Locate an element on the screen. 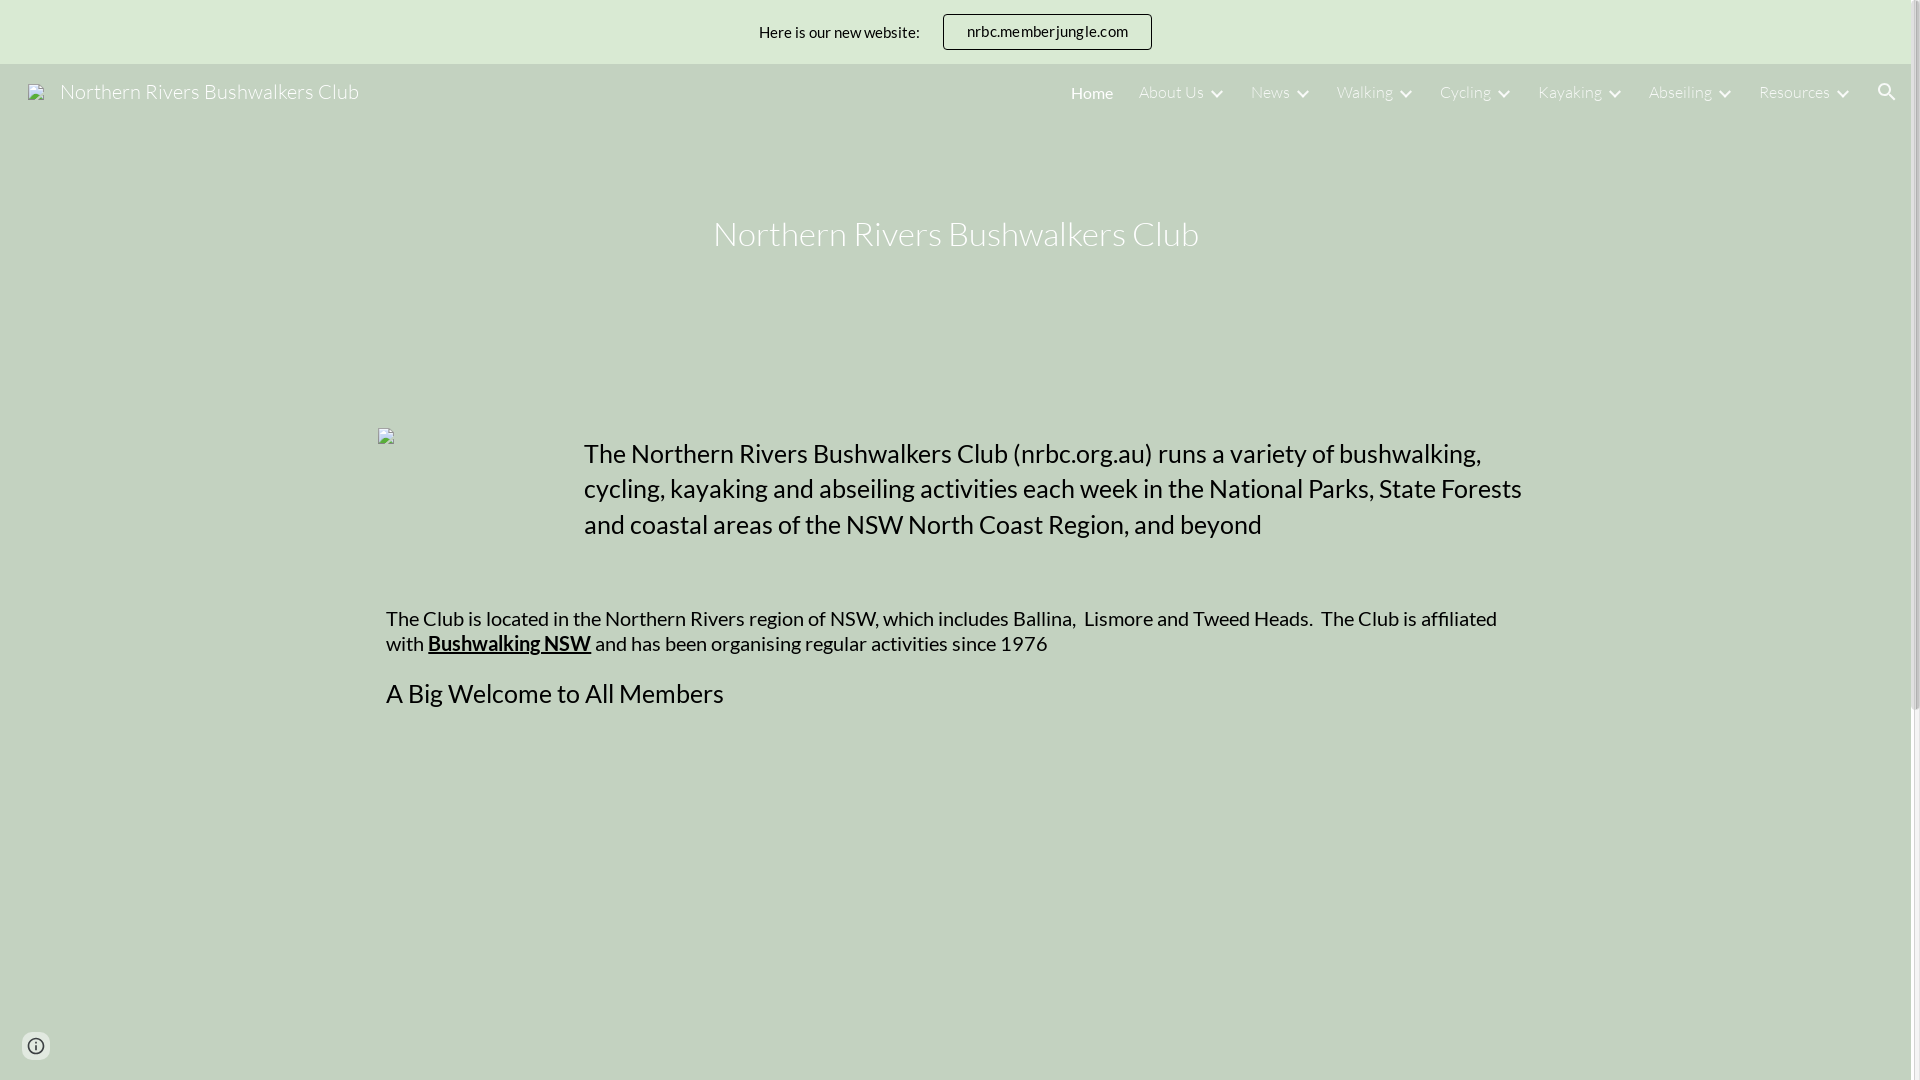 Image resolution: width=1920 pixels, height=1080 pixels. Cycling is located at coordinates (1466, 92).